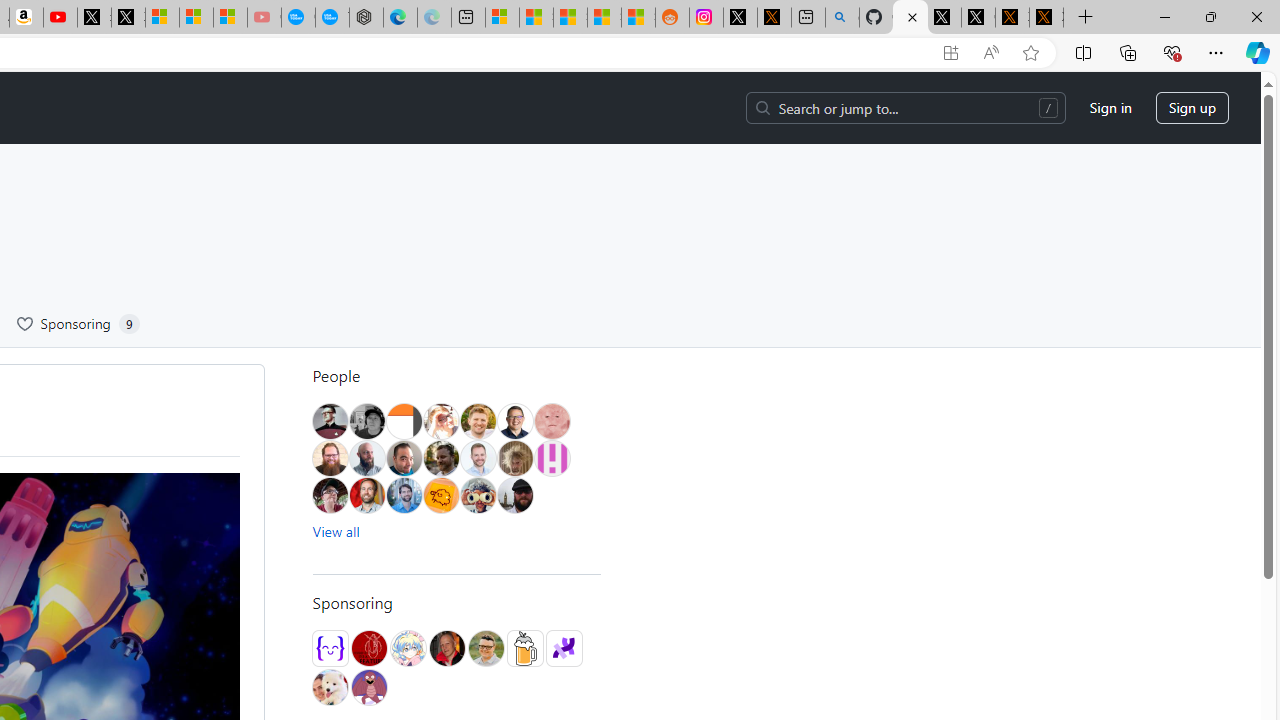 The image size is (1280, 720). I want to click on @jonmagic, so click(367, 421).